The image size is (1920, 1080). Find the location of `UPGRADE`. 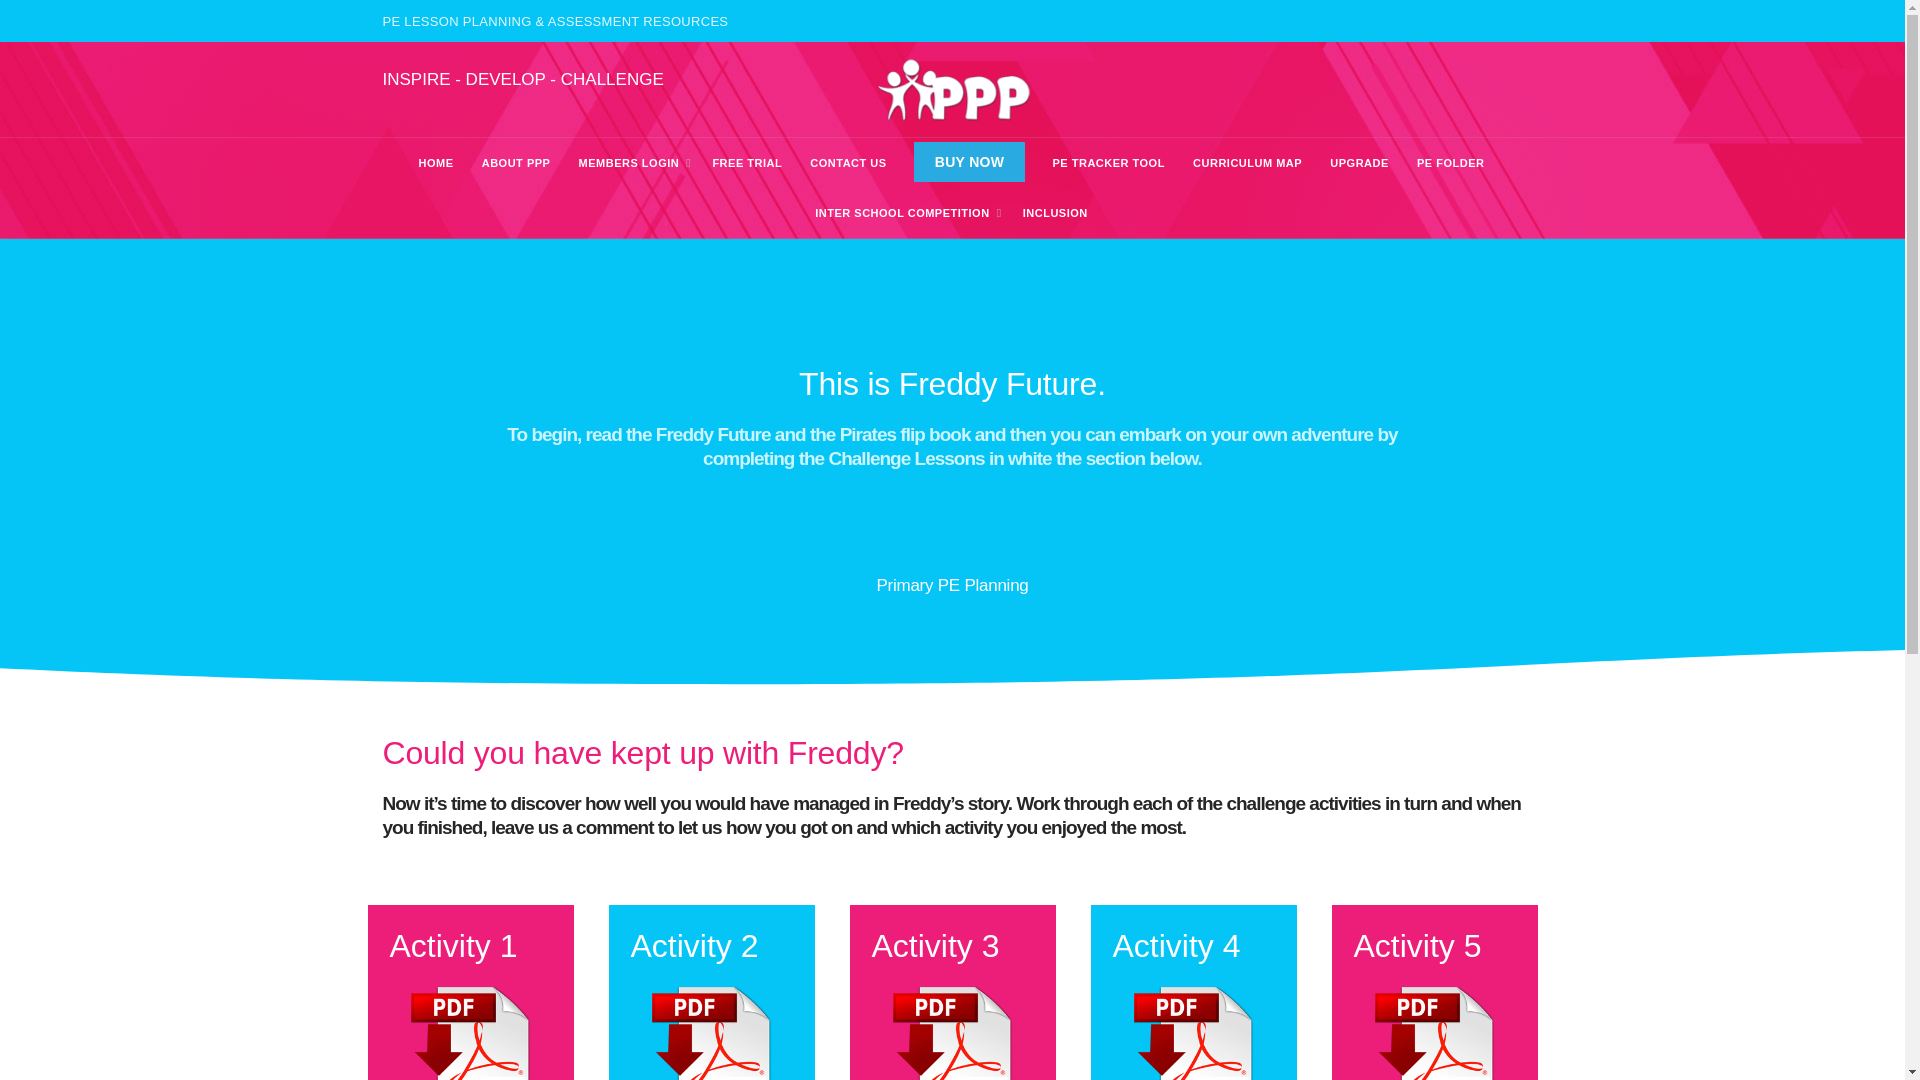

UPGRADE is located at coordinates (1359, 162).